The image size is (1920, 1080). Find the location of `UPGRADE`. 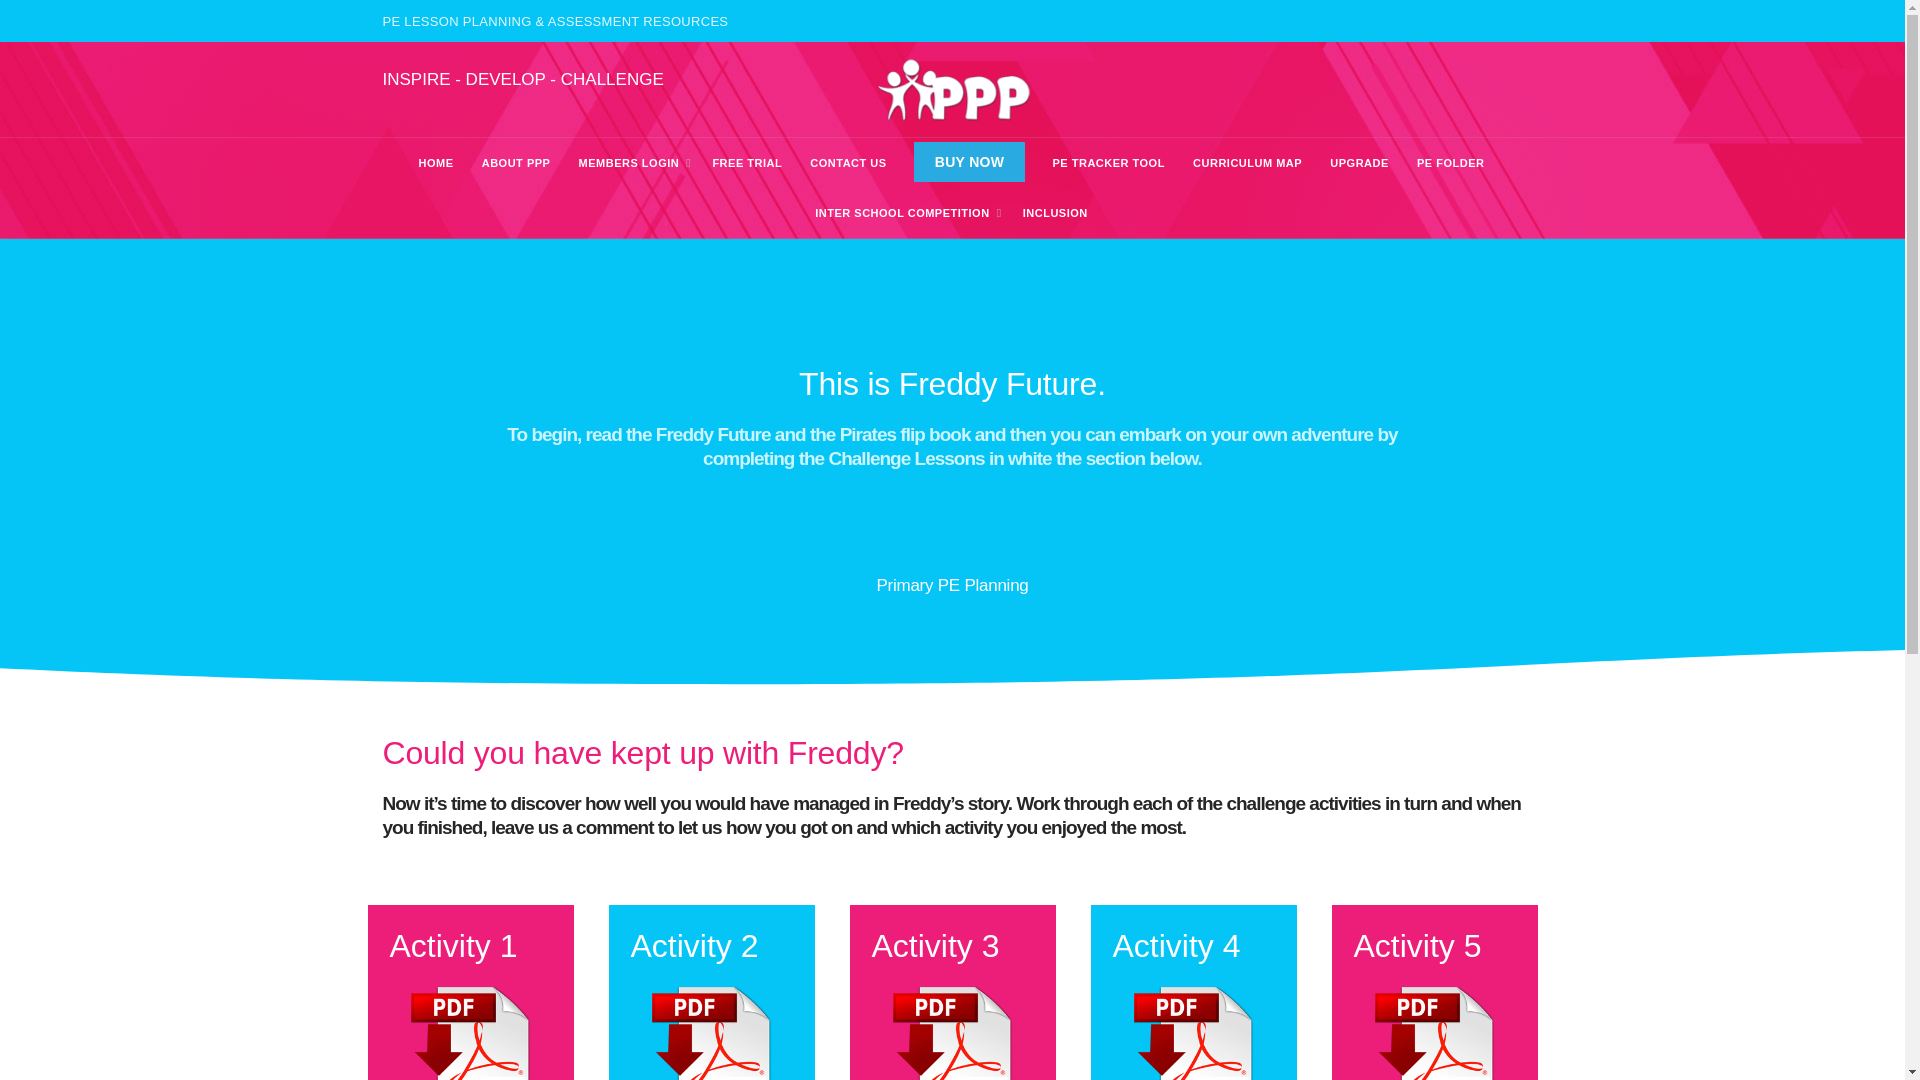

UPGRADE is located at coordinates (1359, 162).